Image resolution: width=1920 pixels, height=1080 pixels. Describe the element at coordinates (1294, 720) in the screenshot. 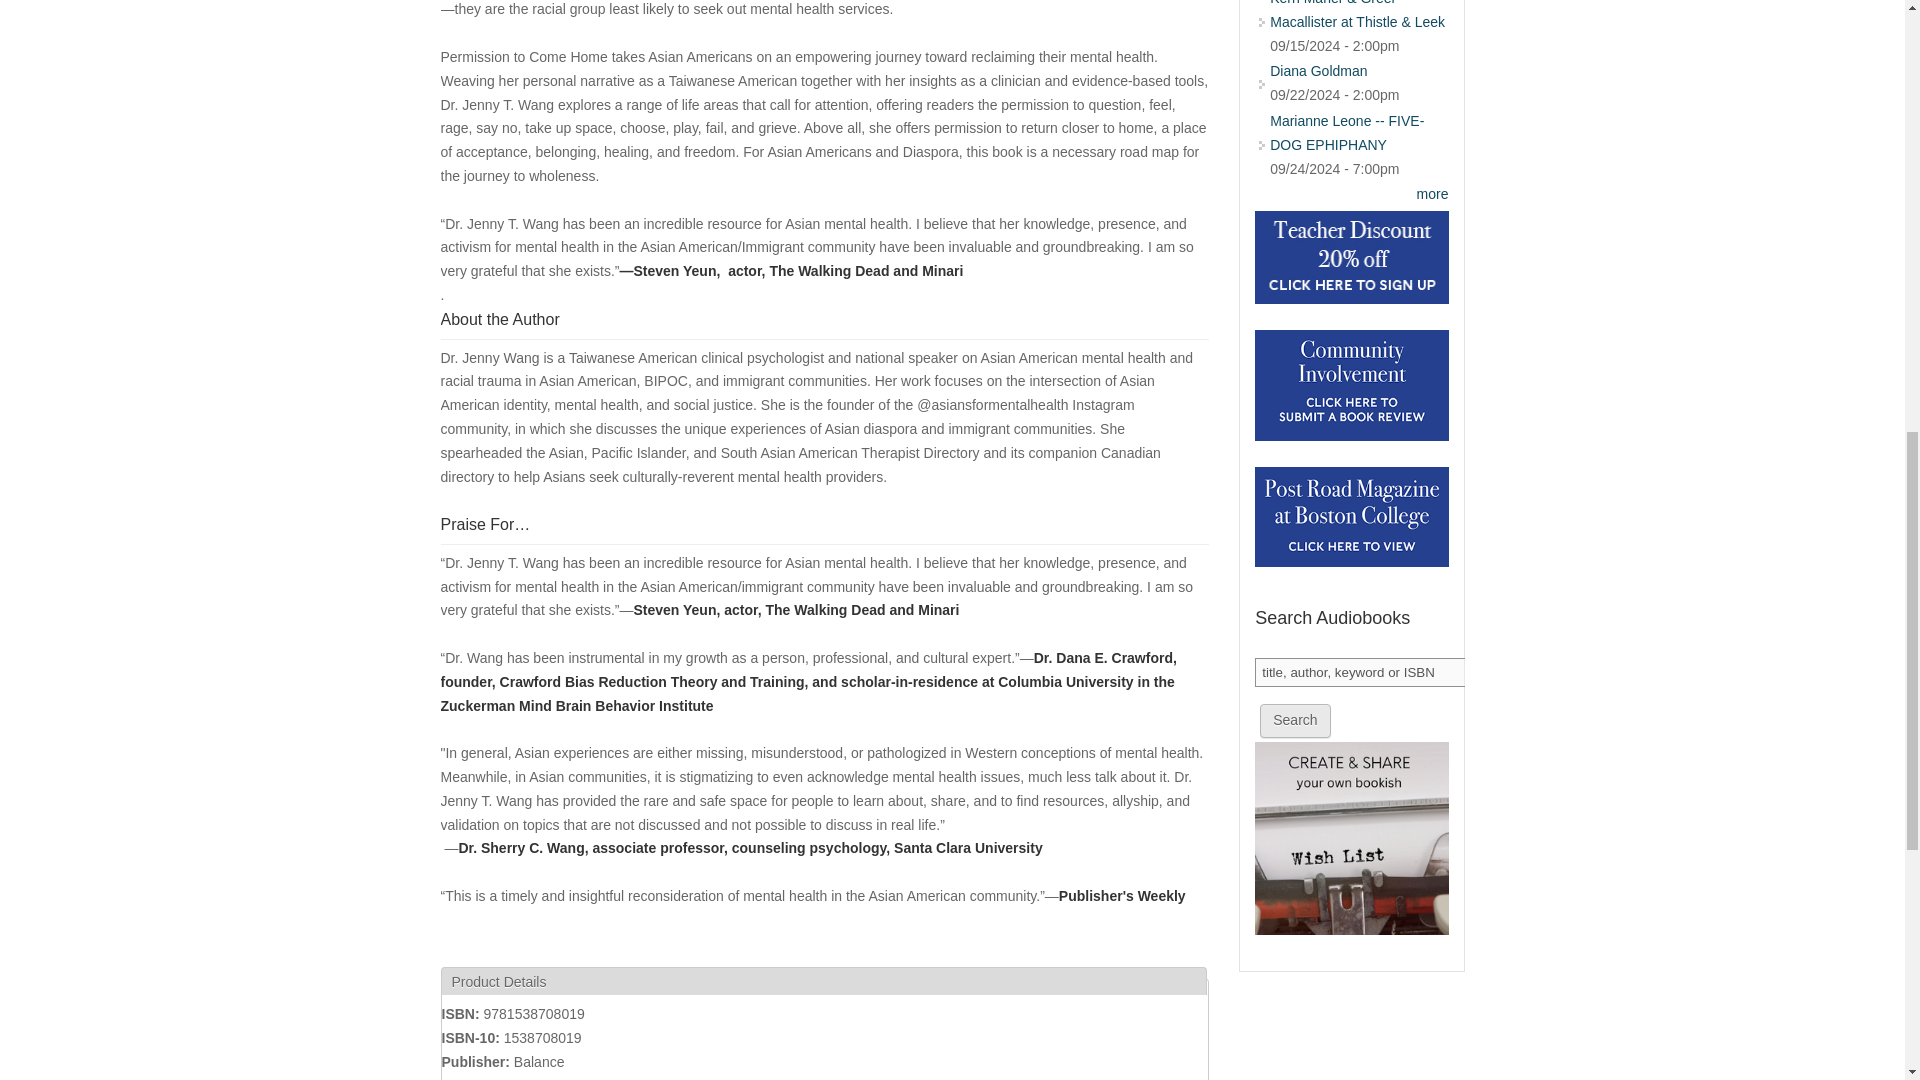

I see `Search` at that location.